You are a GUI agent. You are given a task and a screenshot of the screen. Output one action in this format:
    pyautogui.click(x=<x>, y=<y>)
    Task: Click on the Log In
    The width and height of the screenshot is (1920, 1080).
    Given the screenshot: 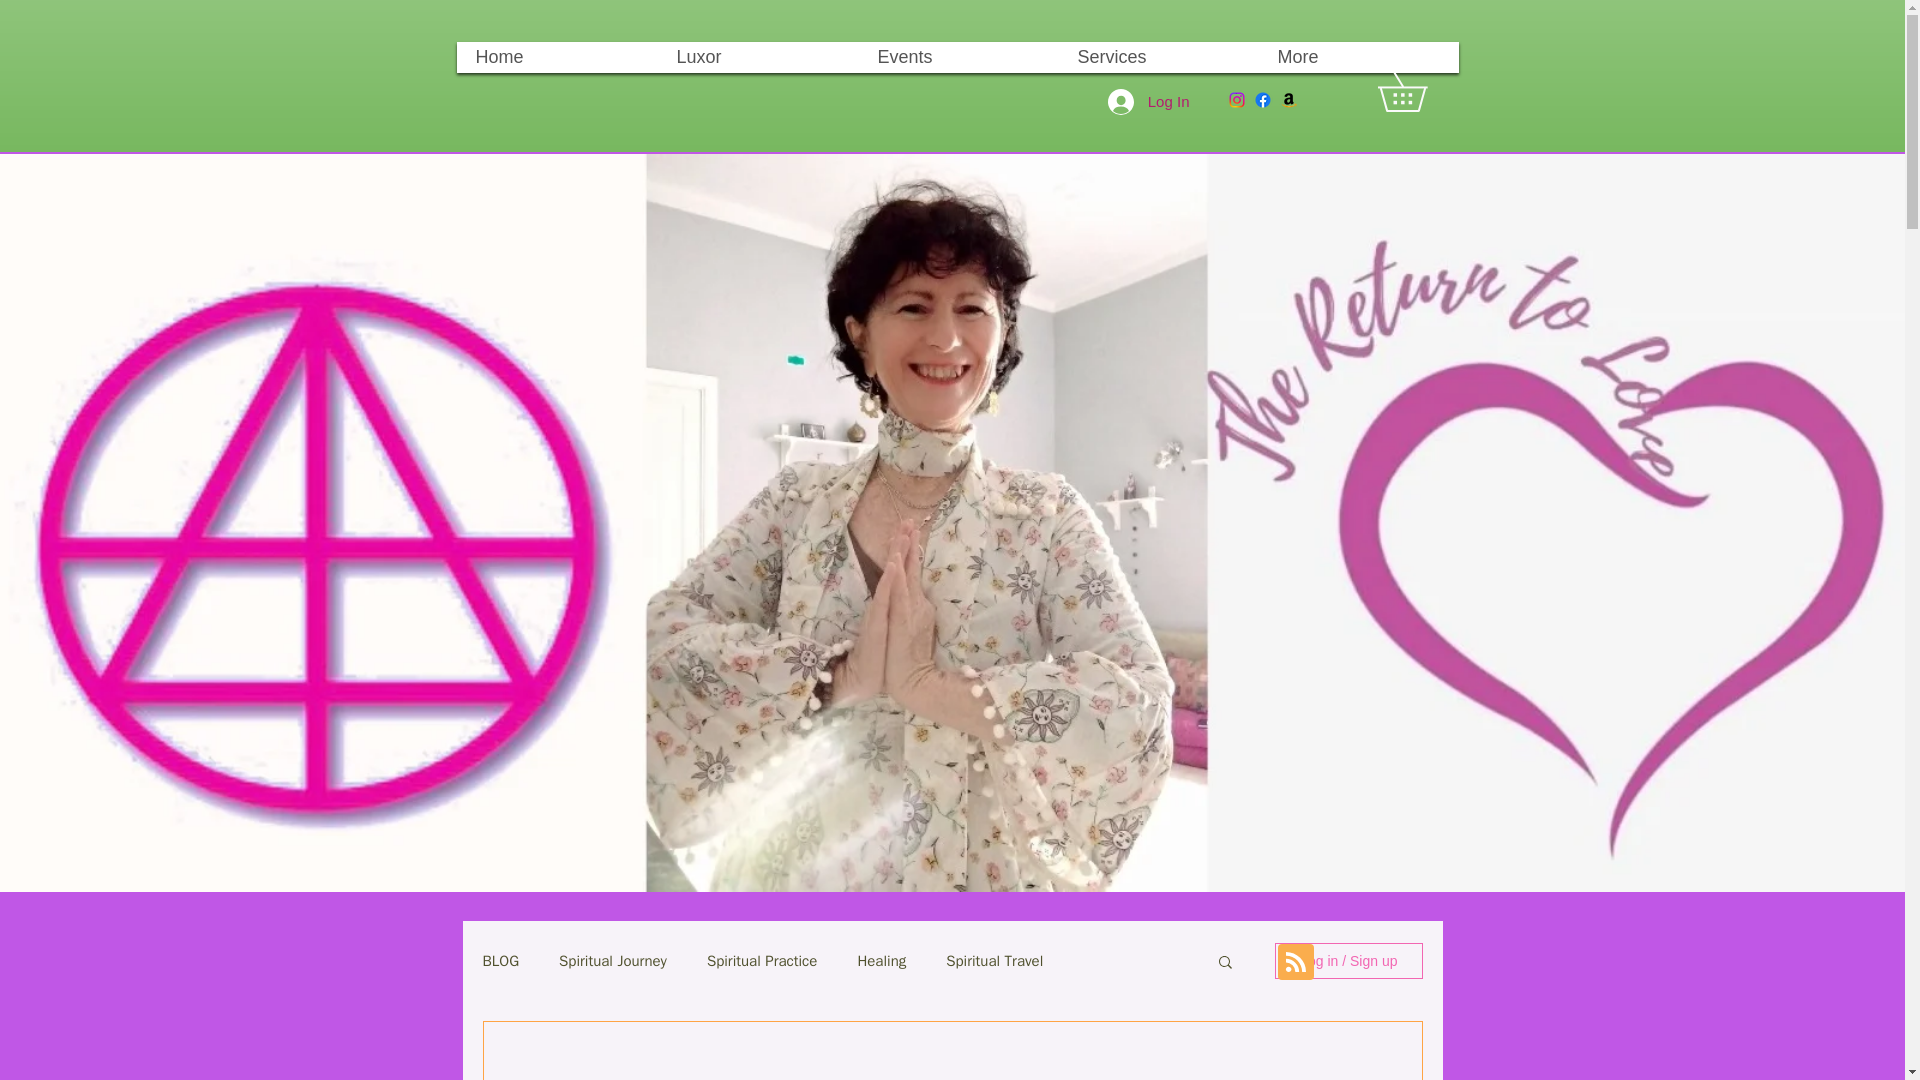 What is the action you would take?
    pyautogui.click(x=1148, y=100)
    